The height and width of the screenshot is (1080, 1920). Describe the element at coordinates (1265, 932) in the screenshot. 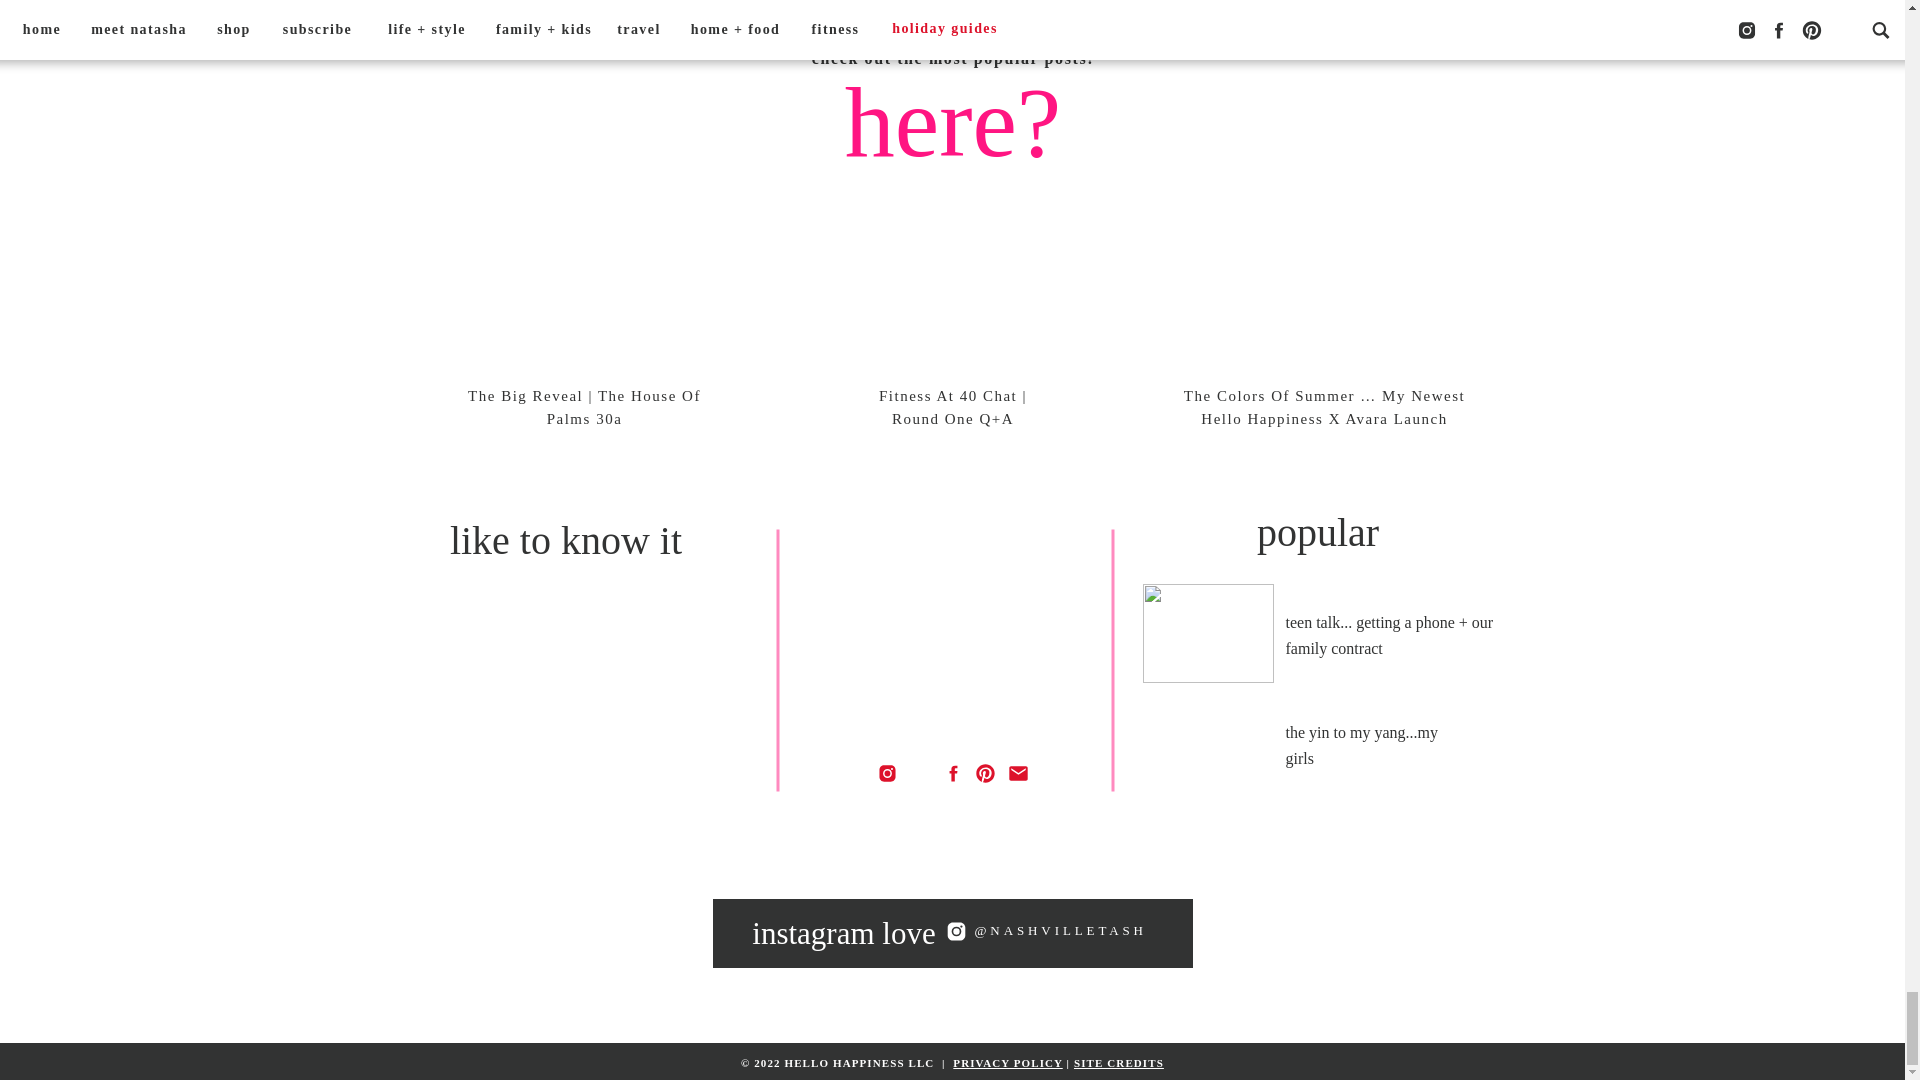

I see `ZLP09876` at that location.